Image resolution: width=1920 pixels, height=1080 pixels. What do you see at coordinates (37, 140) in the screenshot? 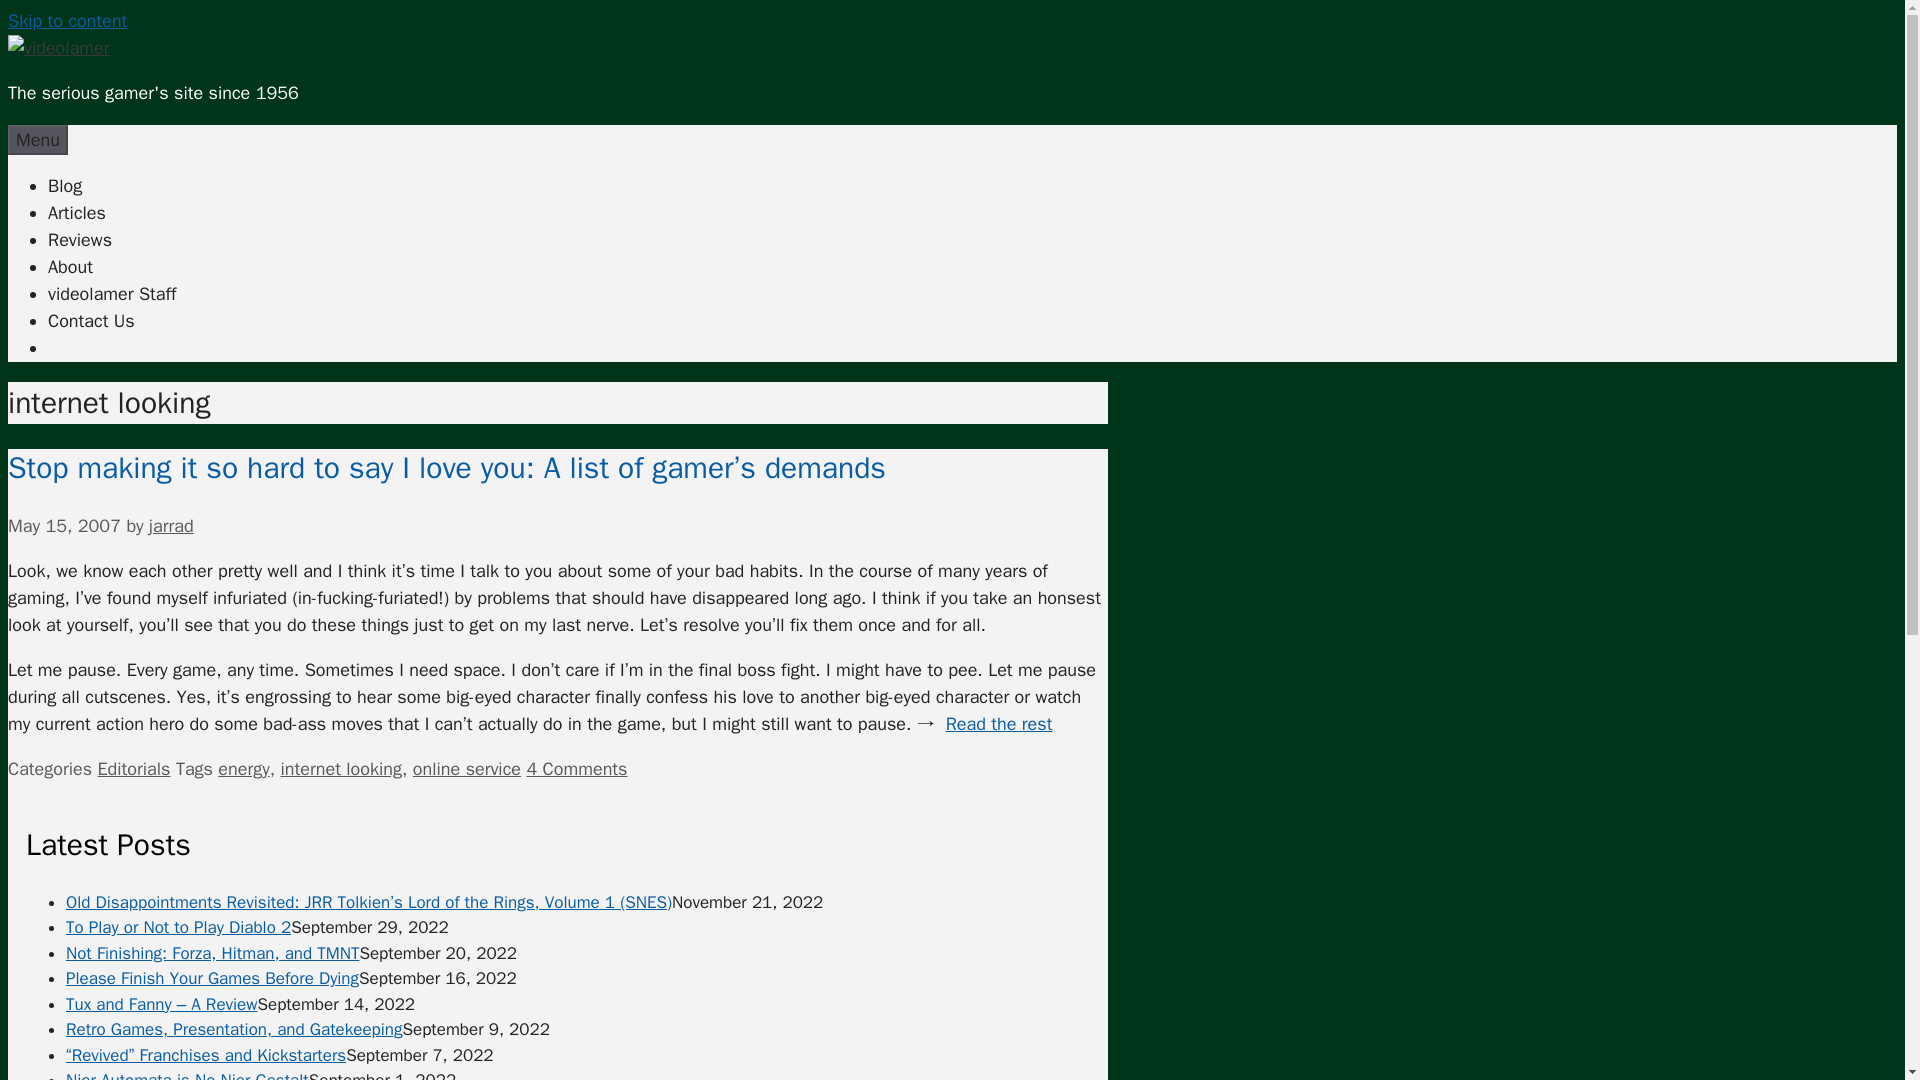
I see `Menu` at bounding box center [37, 140].